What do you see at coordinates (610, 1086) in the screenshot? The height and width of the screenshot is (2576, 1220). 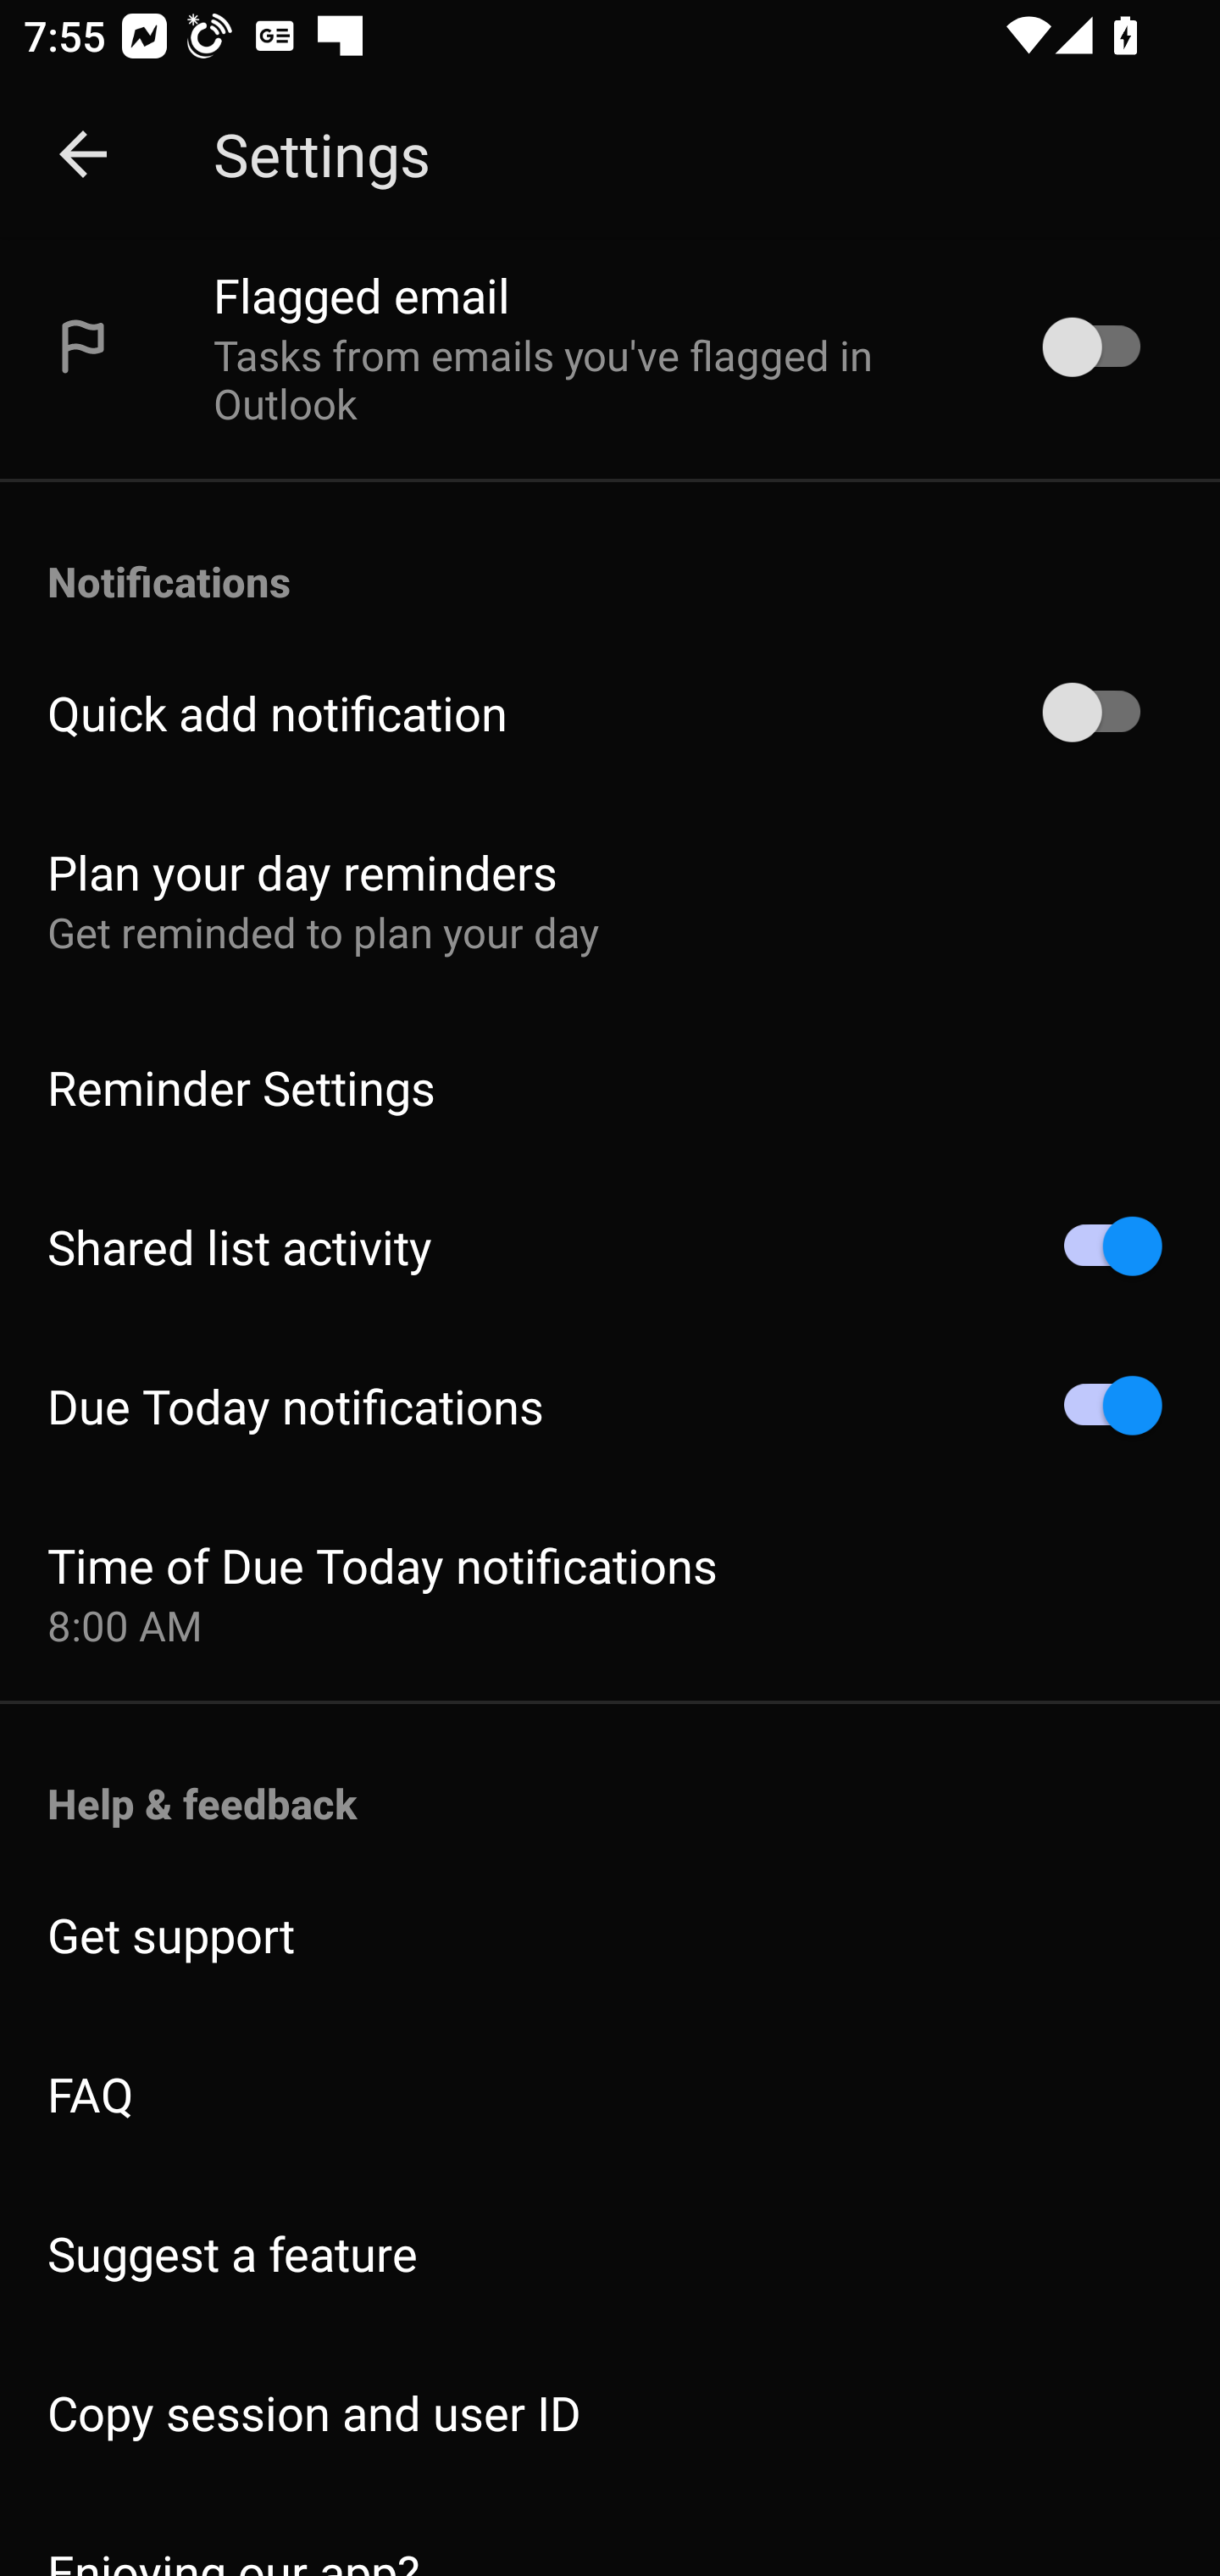 I see `Reminder Settings` at bounding box center [610, 1086].